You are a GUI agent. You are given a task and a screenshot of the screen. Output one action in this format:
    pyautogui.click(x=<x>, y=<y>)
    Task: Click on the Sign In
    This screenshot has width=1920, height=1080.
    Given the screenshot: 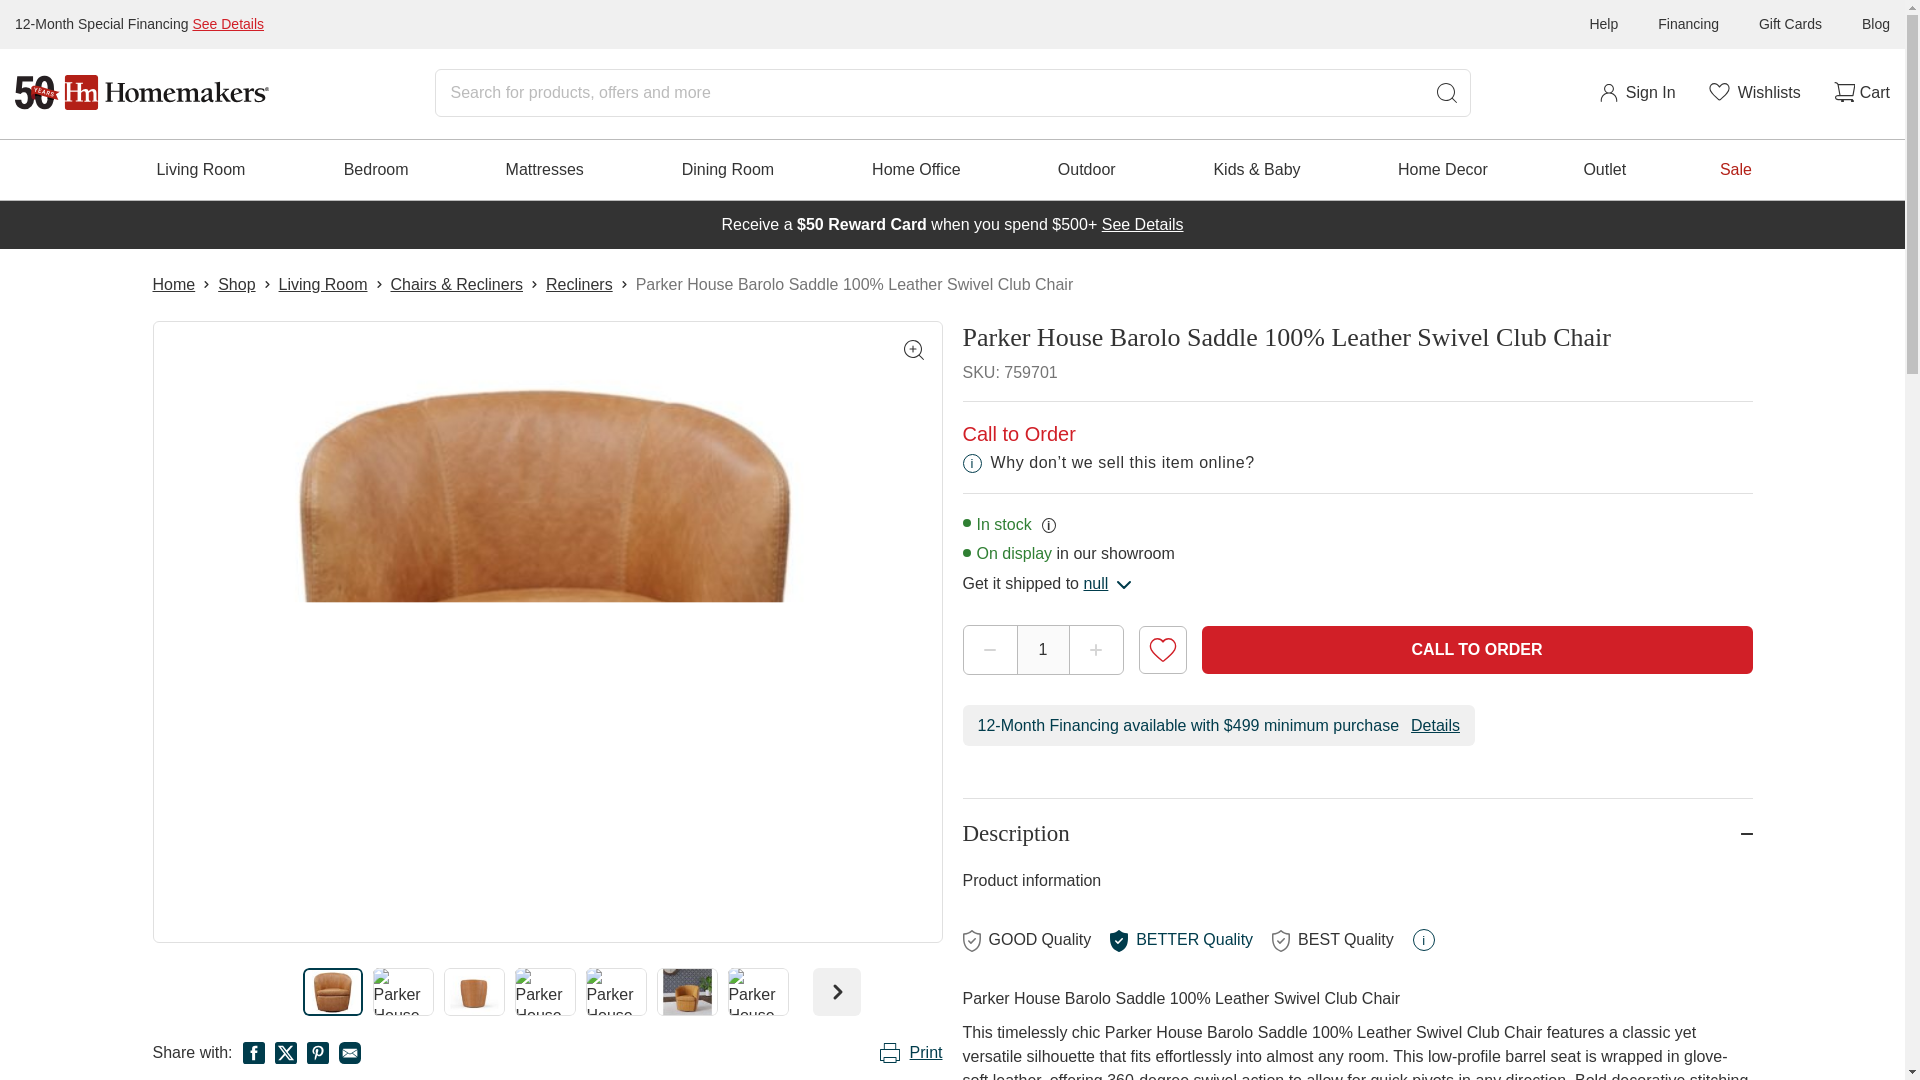 What is the action you would take?
    pyautogui.click(x=1636, y=92)
    